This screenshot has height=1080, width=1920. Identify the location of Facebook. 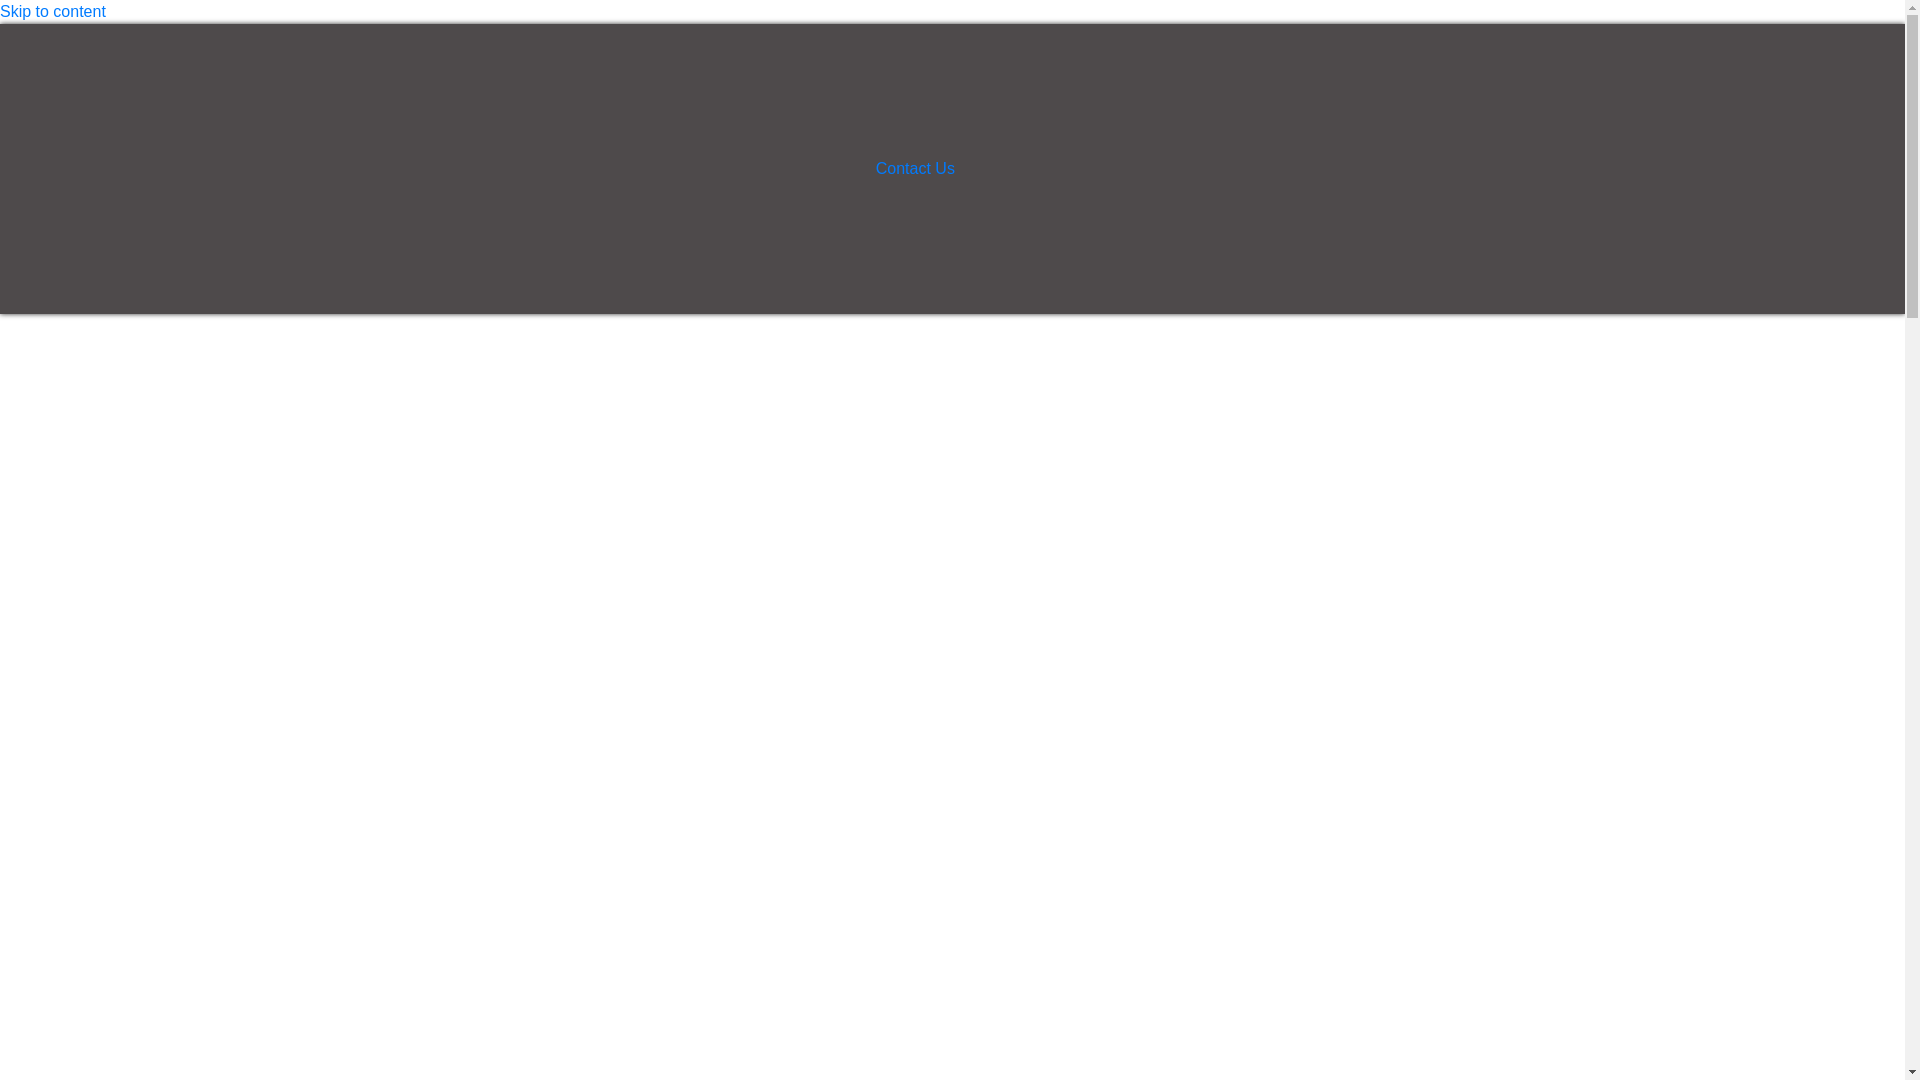
(1309, 165).